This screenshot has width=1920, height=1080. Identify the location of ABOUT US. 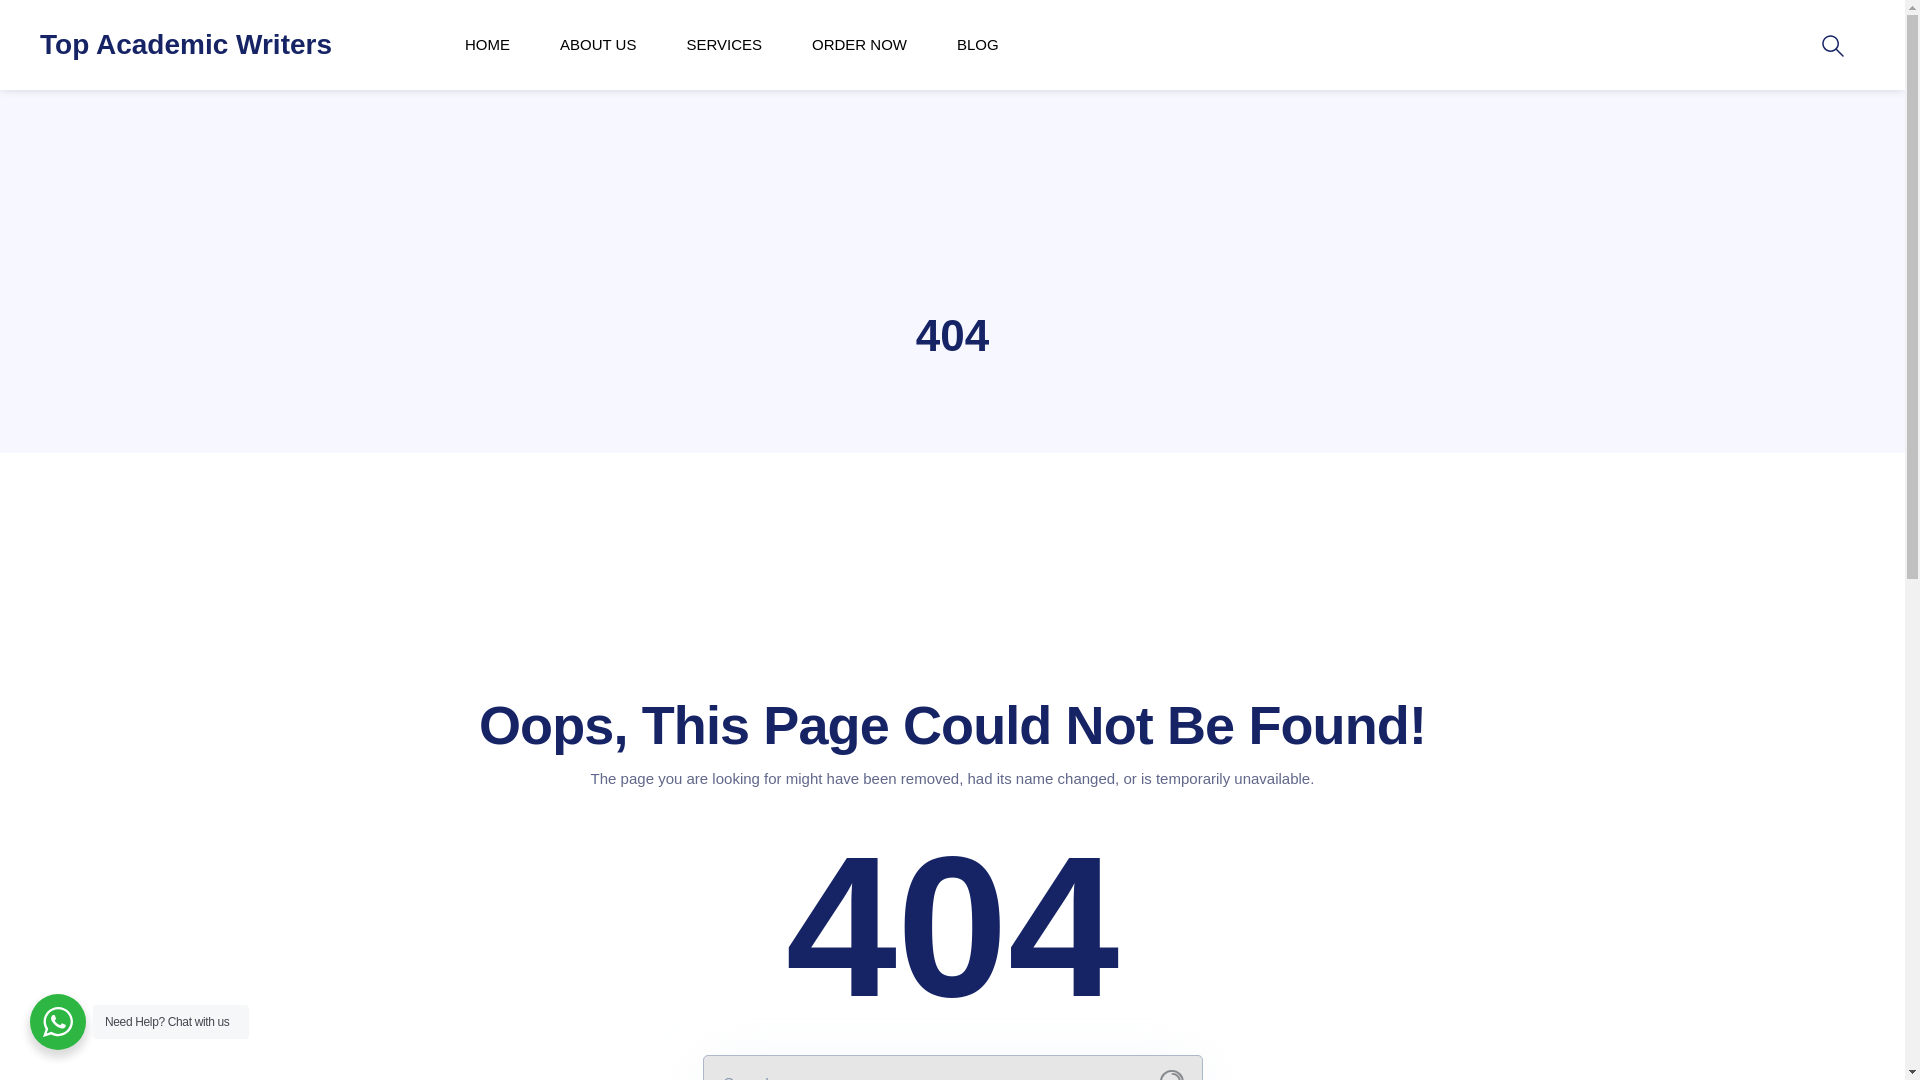
(598, 44).